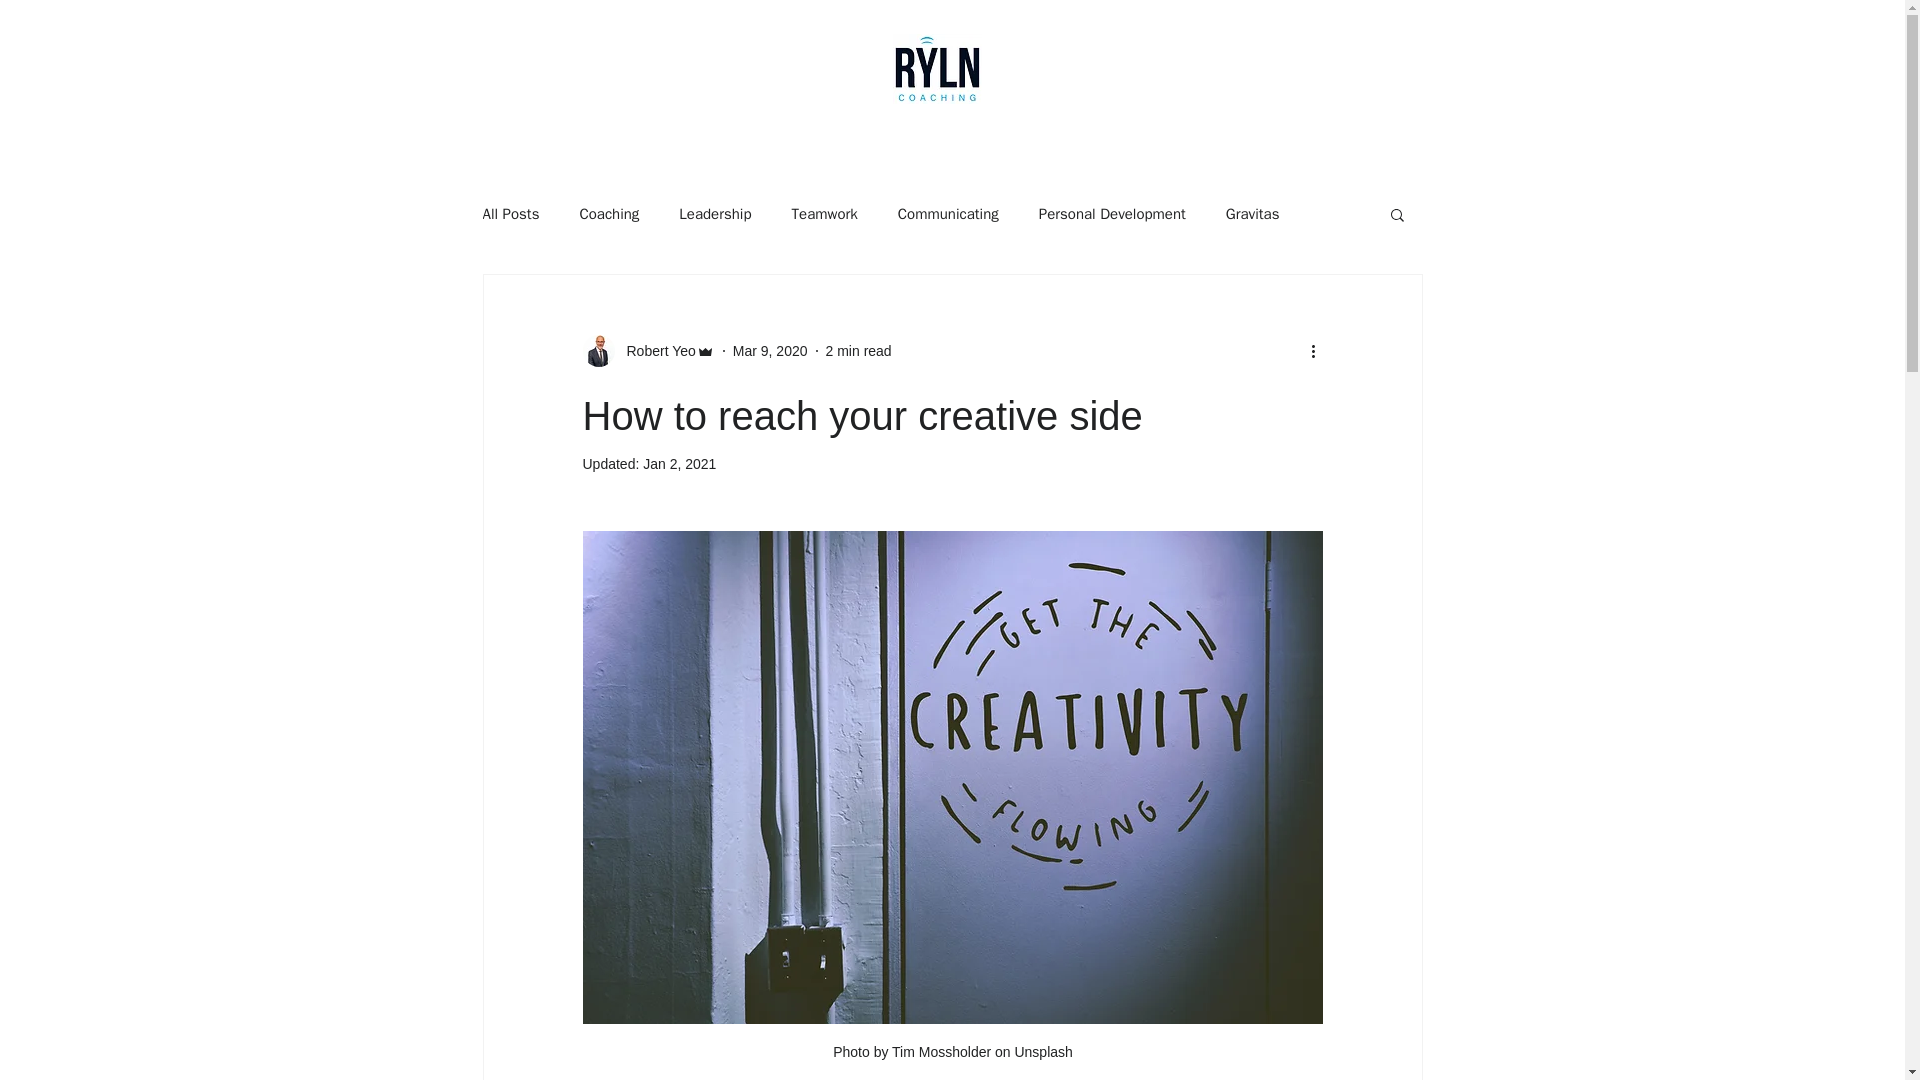 This screenshot has height=1080, width=1920. I want to click on Jan 2, 2021, so click(680, 463).